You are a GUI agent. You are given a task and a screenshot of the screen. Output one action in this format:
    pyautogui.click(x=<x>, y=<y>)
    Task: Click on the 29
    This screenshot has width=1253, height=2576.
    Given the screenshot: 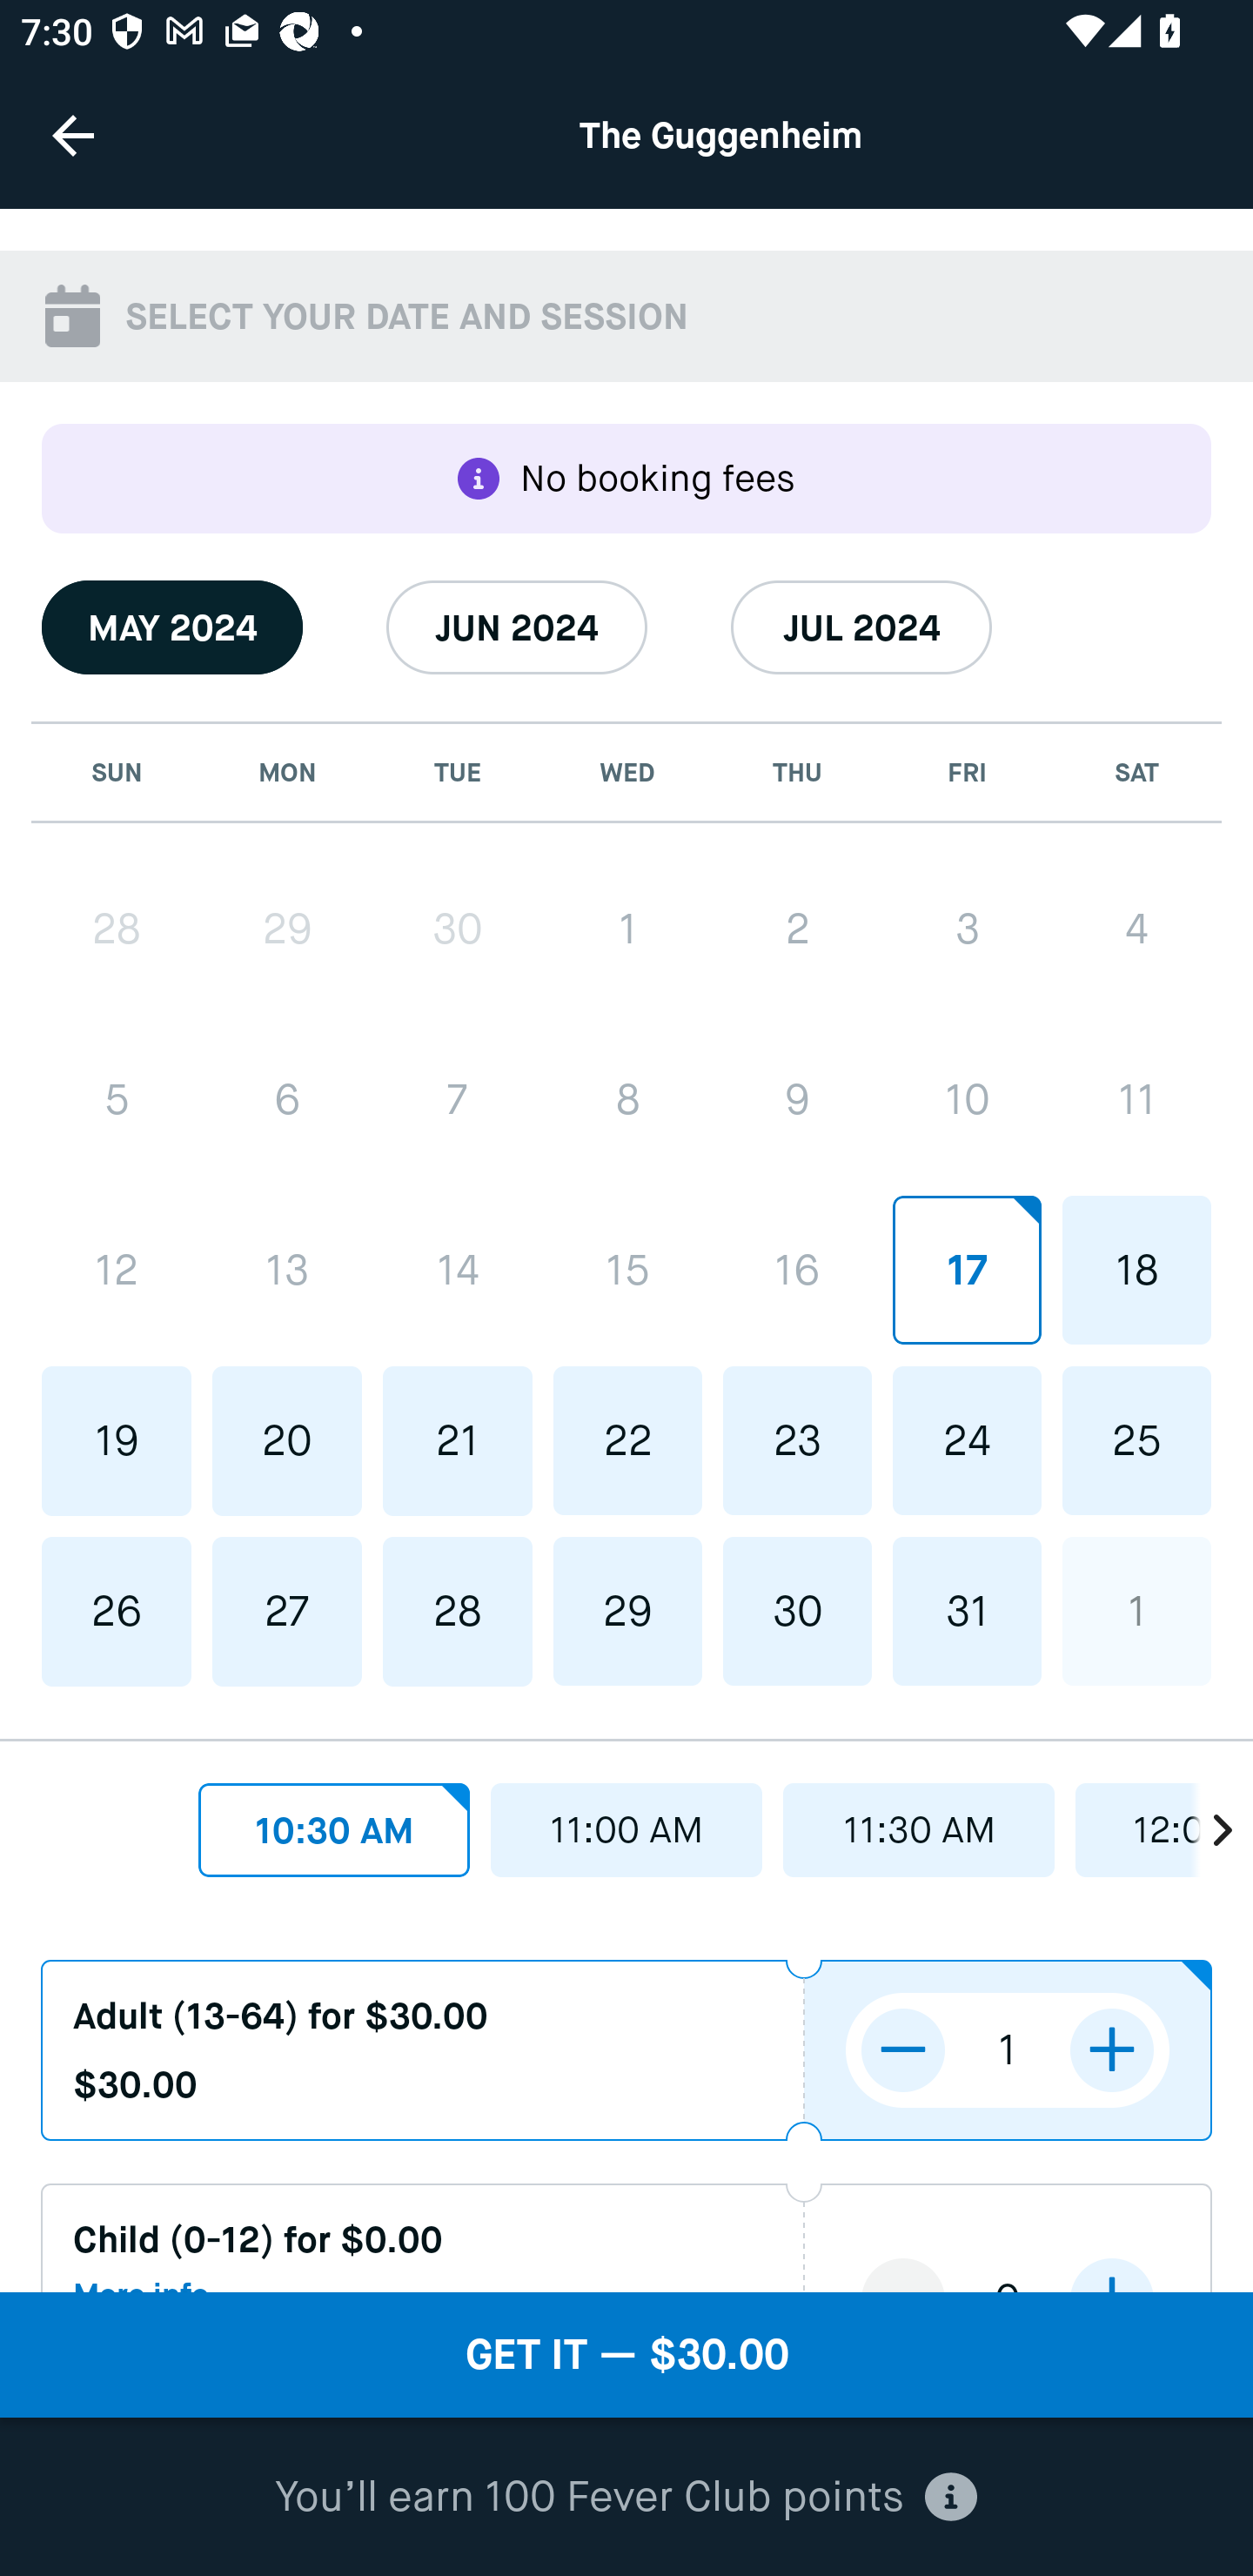 What is the action you would take?
    pyautogui.click(x=287, y=929)
    